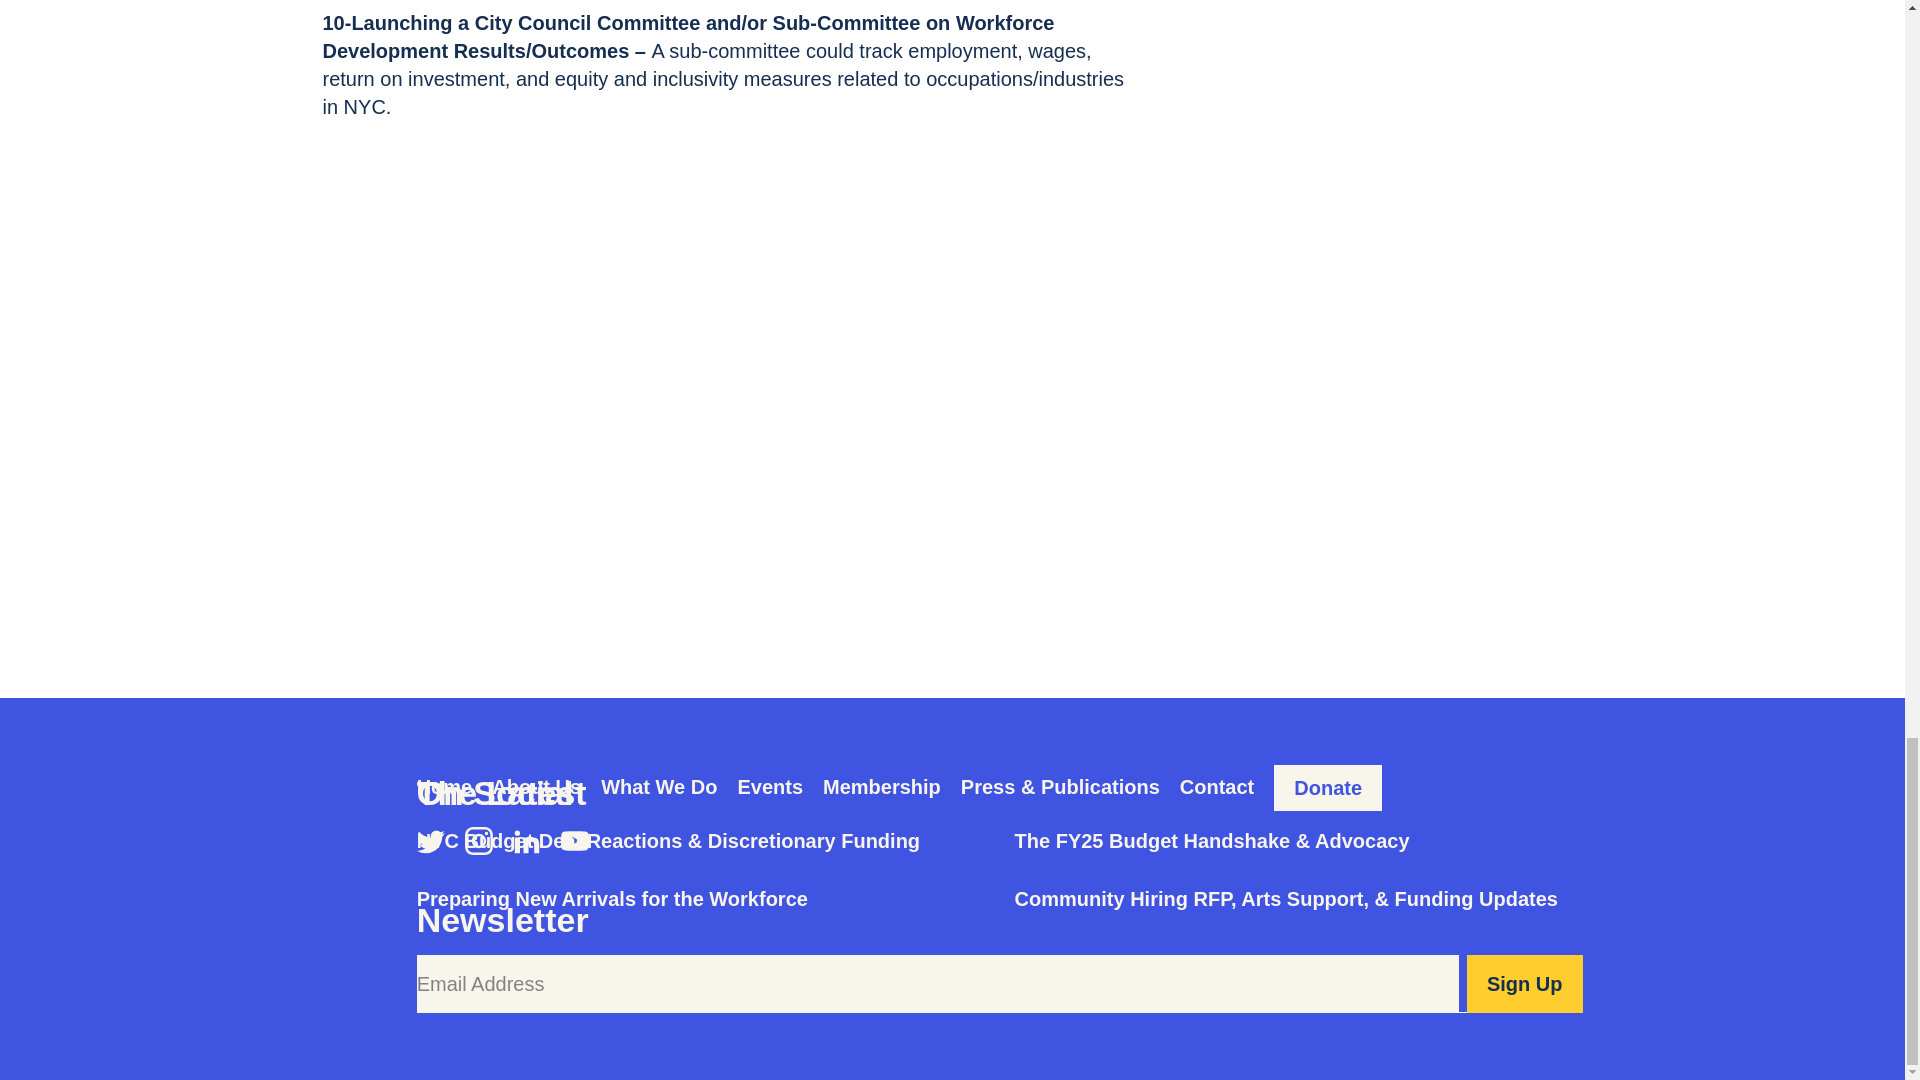 This screenshot has height=1080, width=1920. What do you see at coordinates (536, 787) in the screenshot?
I see `About Us` at bounding box center [536, 787].